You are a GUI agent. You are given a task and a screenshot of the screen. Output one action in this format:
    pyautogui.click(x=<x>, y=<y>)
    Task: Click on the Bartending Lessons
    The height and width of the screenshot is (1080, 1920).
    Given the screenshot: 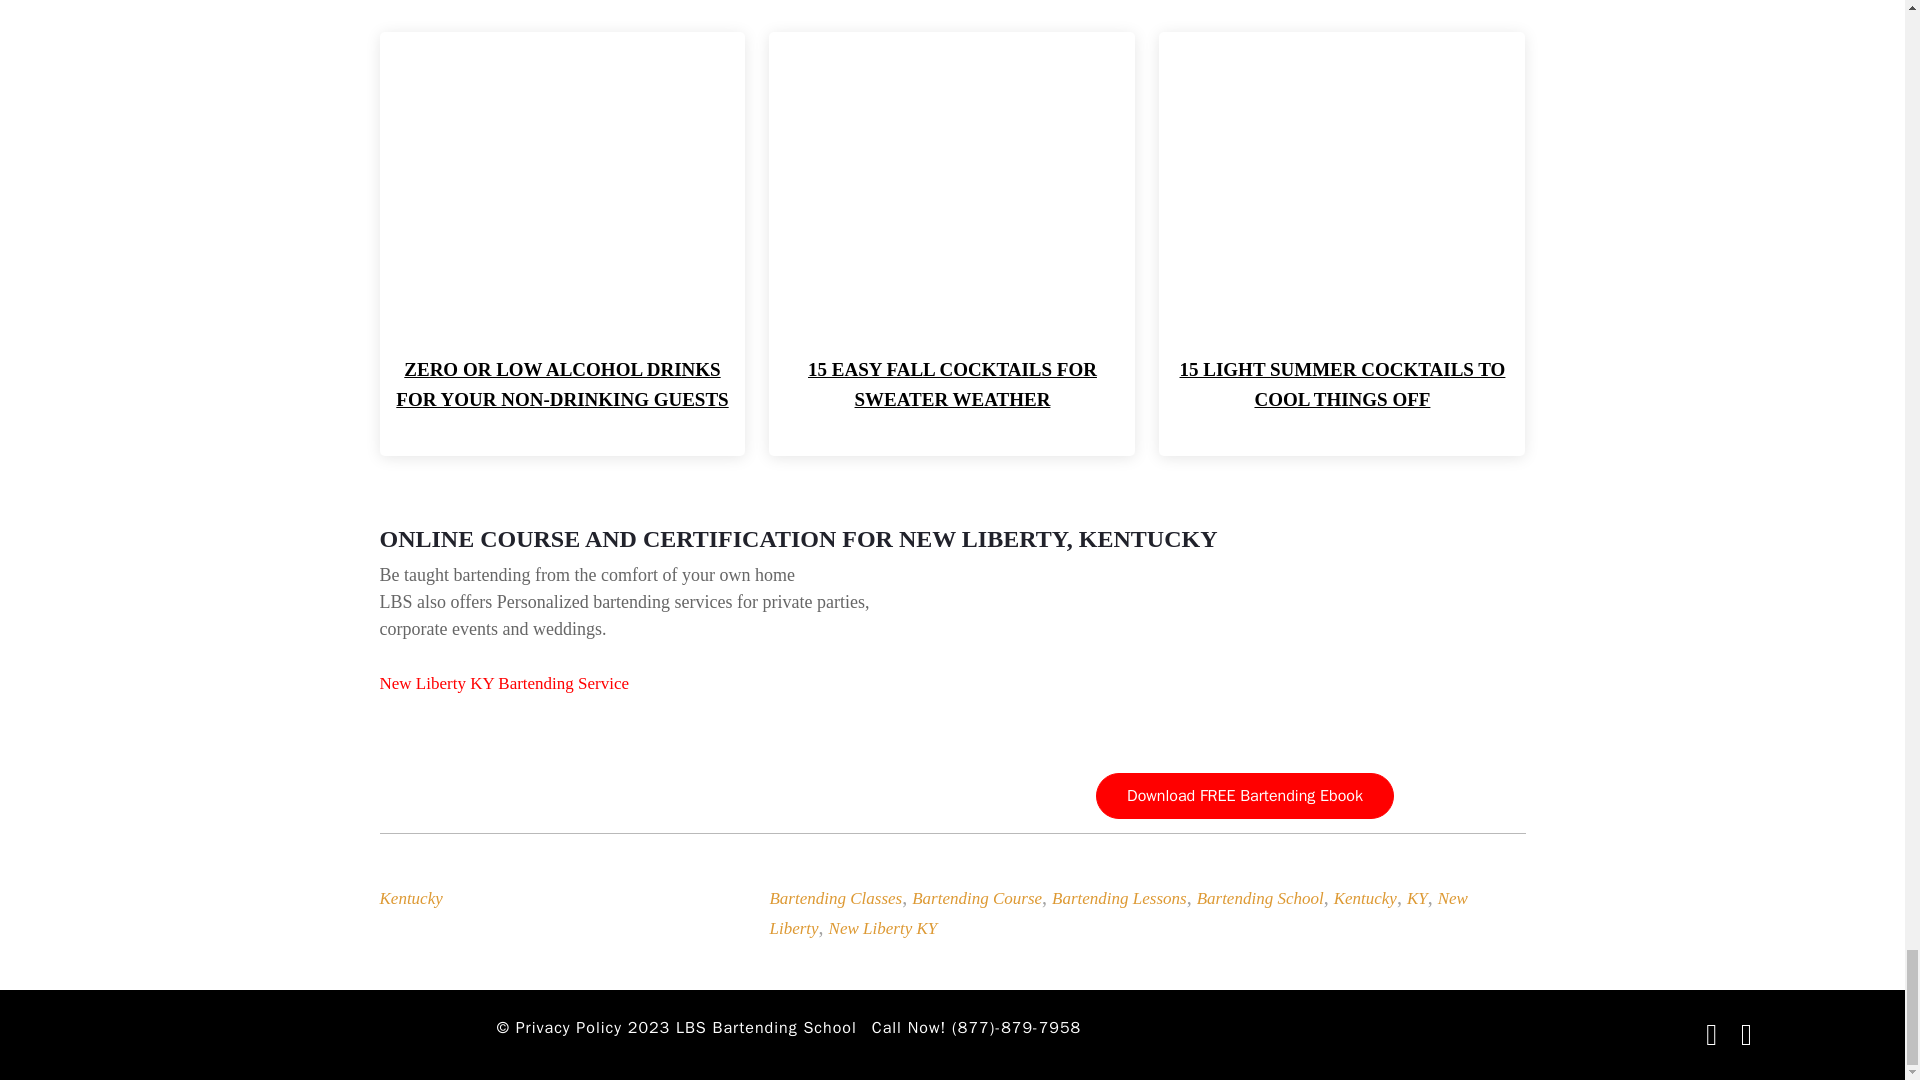 What is the action you would take?
    pyautogui.click(x=1119, y=898)
    